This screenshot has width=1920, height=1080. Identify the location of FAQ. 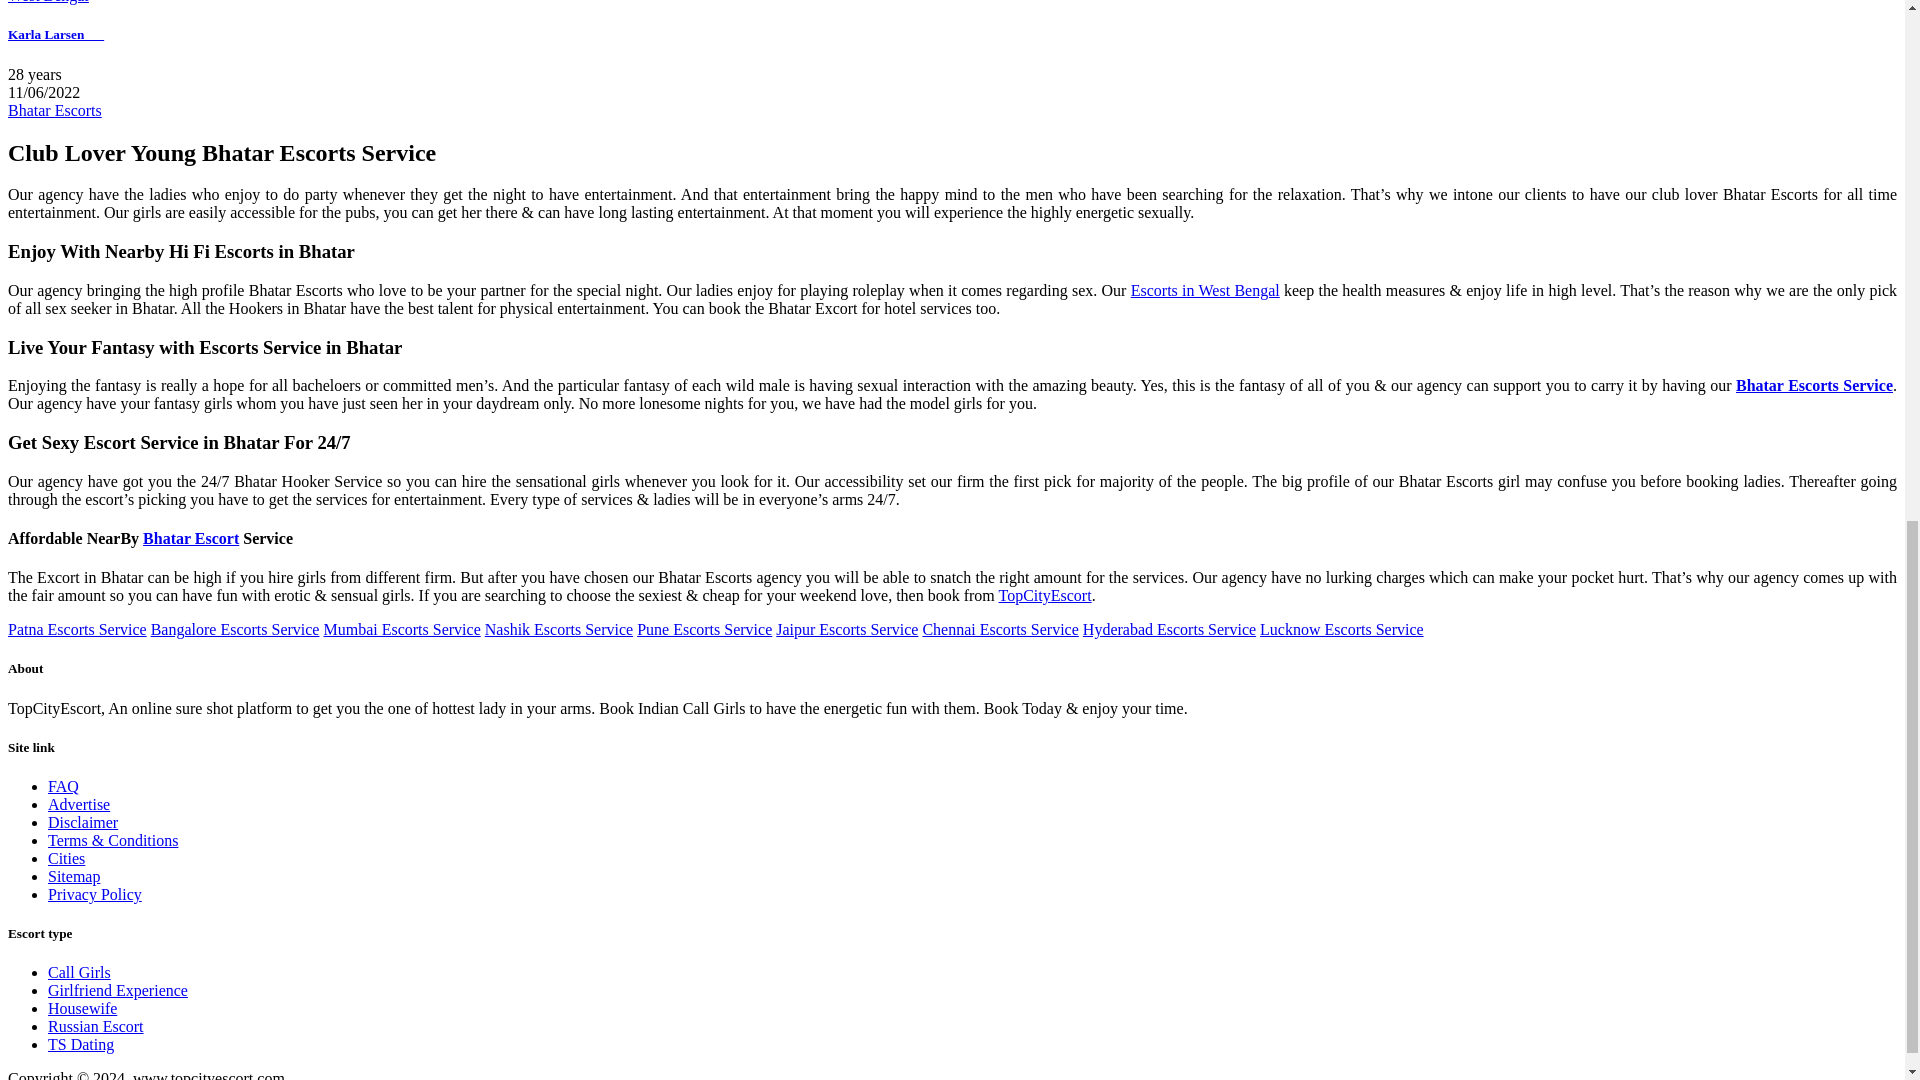
(63, 786).